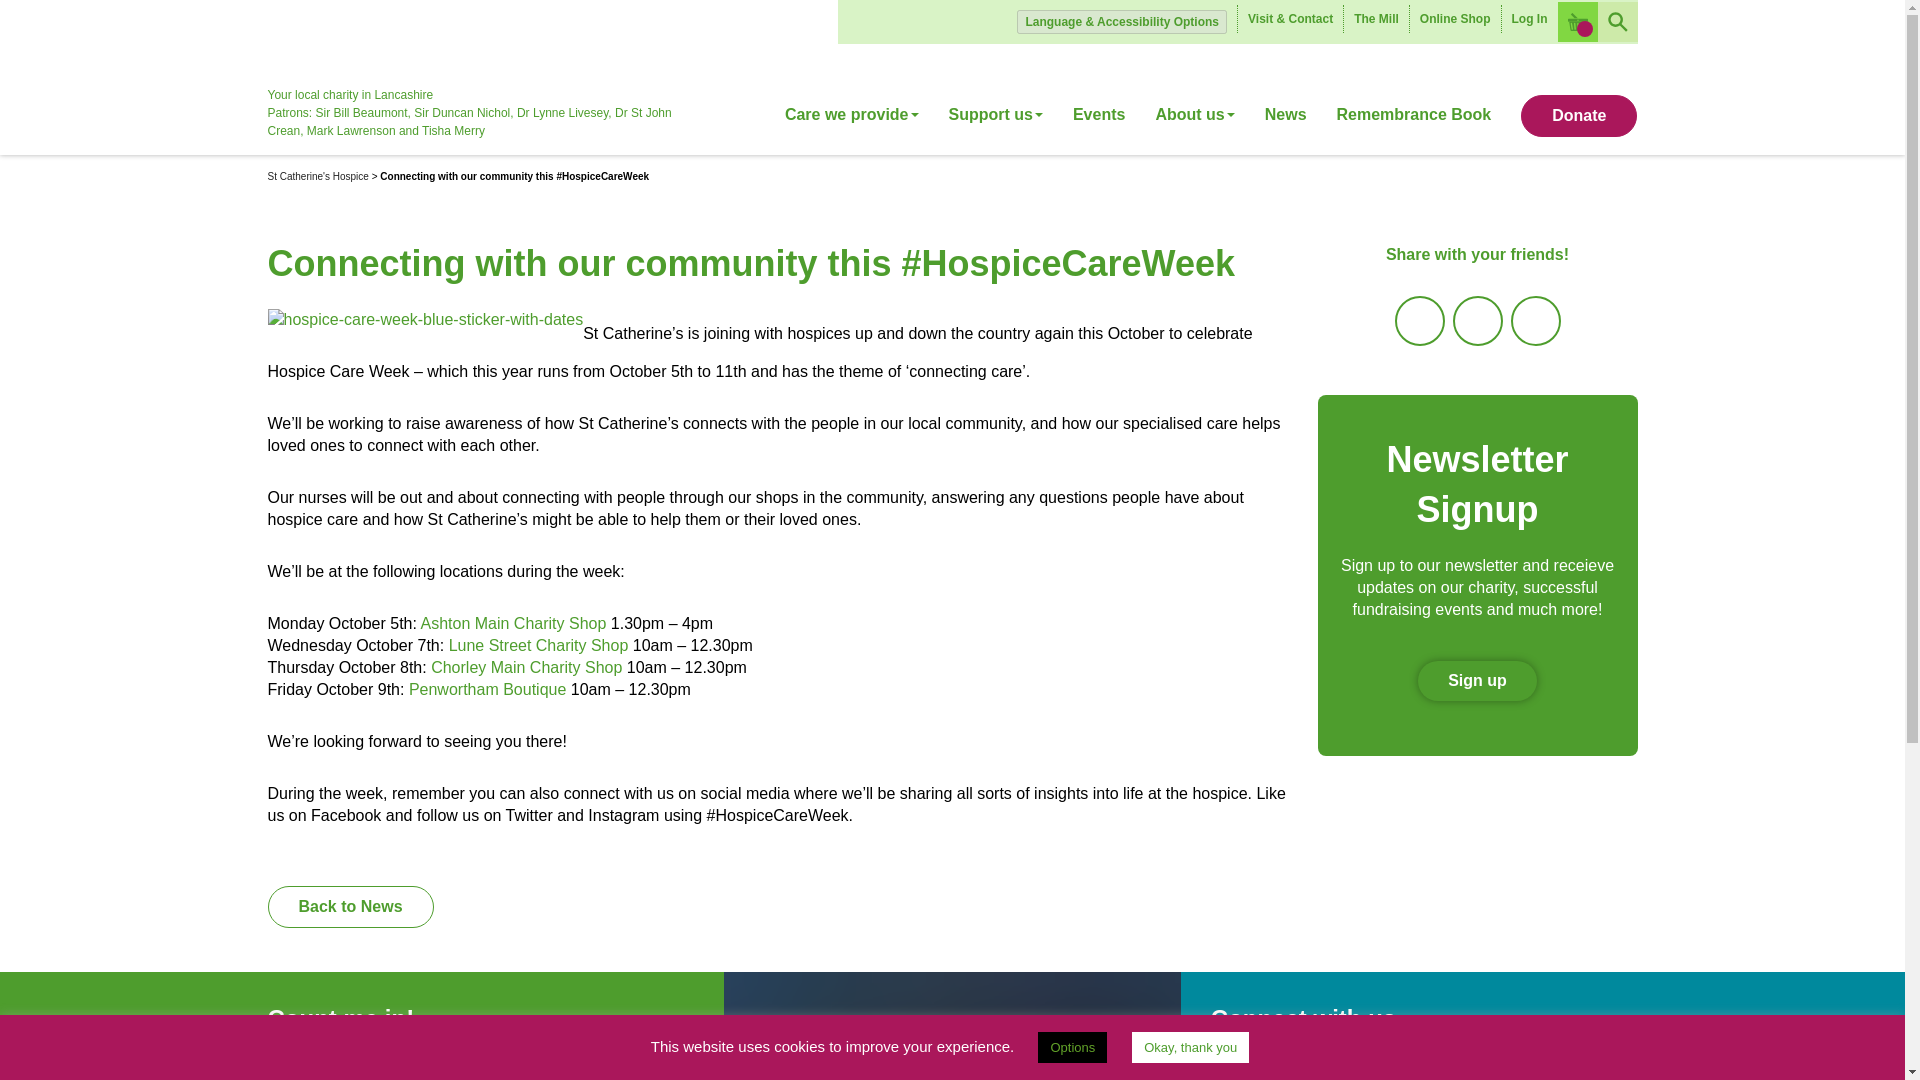  Describe the element at coordinates (1455, 19) in the screenshot. I see `Online Shop` at that location.